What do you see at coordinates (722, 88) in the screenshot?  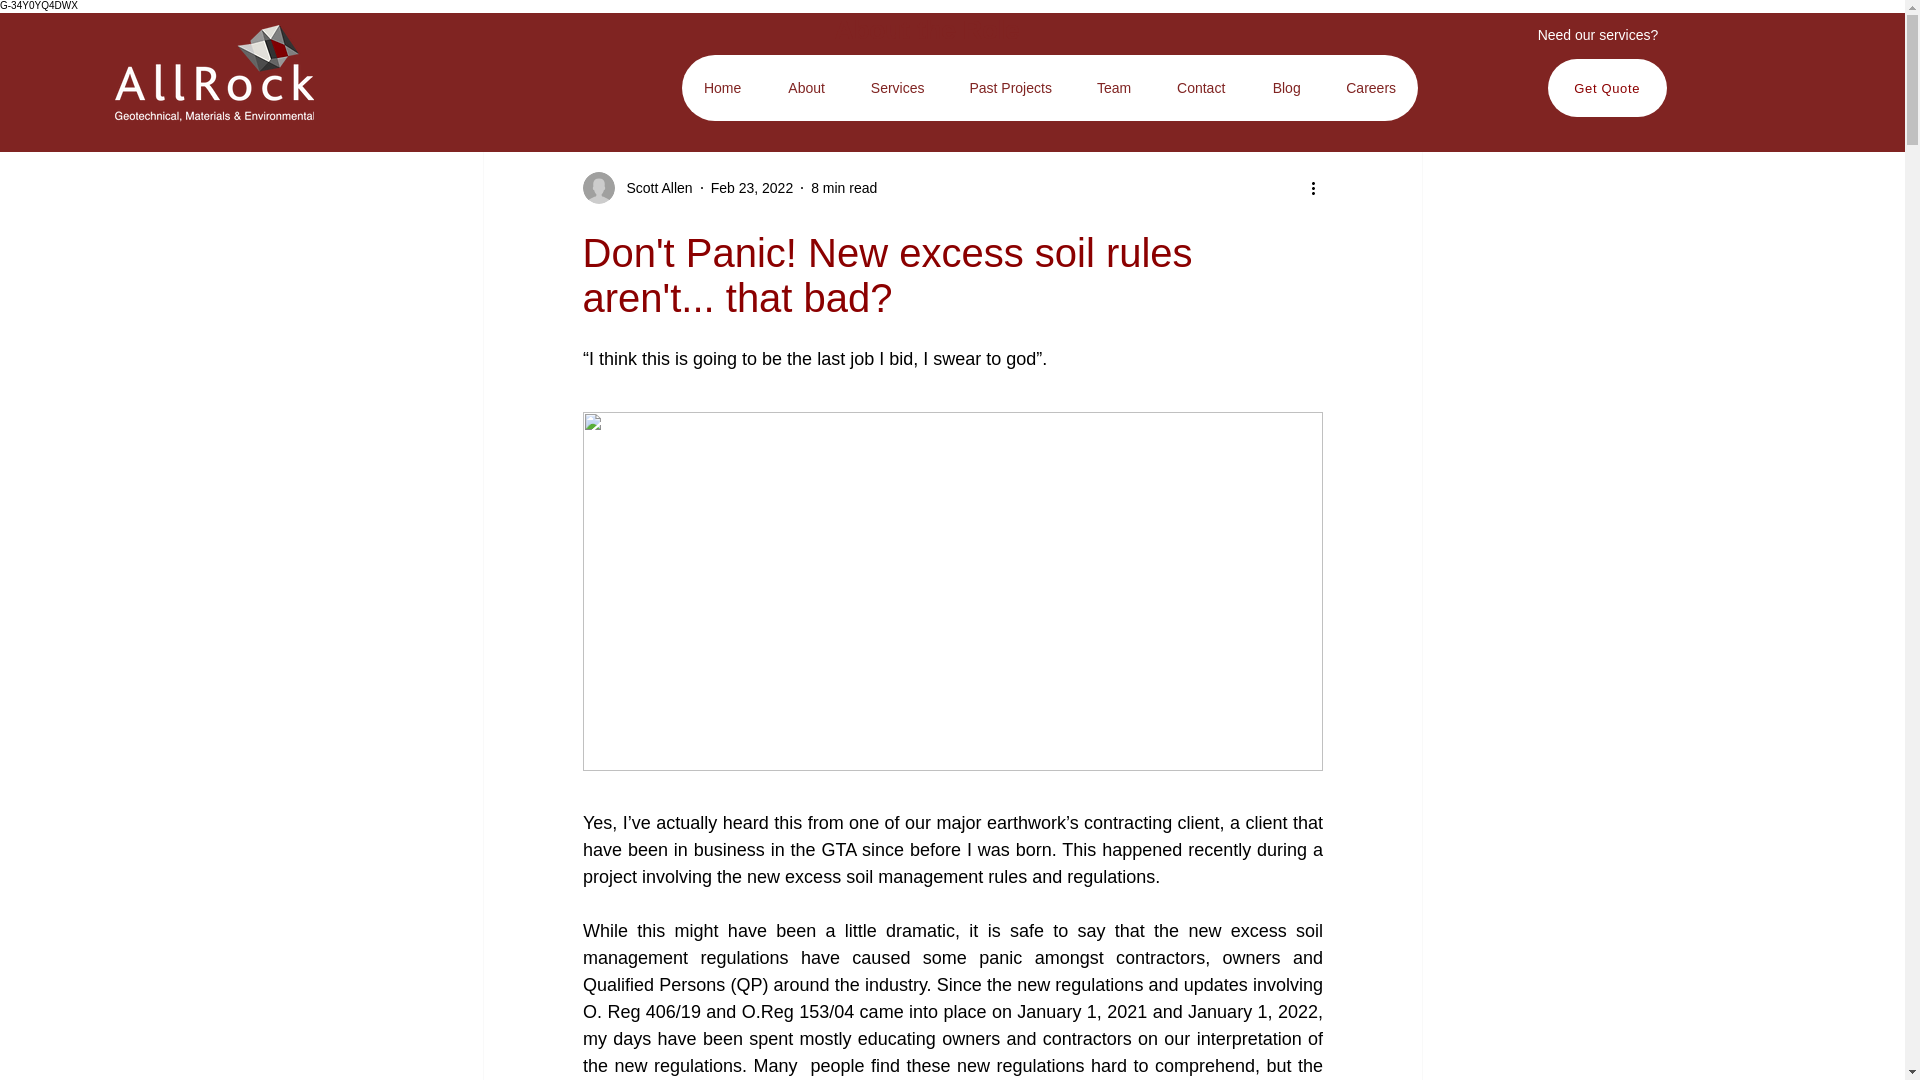 I see `Home` at bounding box center [722, 88].